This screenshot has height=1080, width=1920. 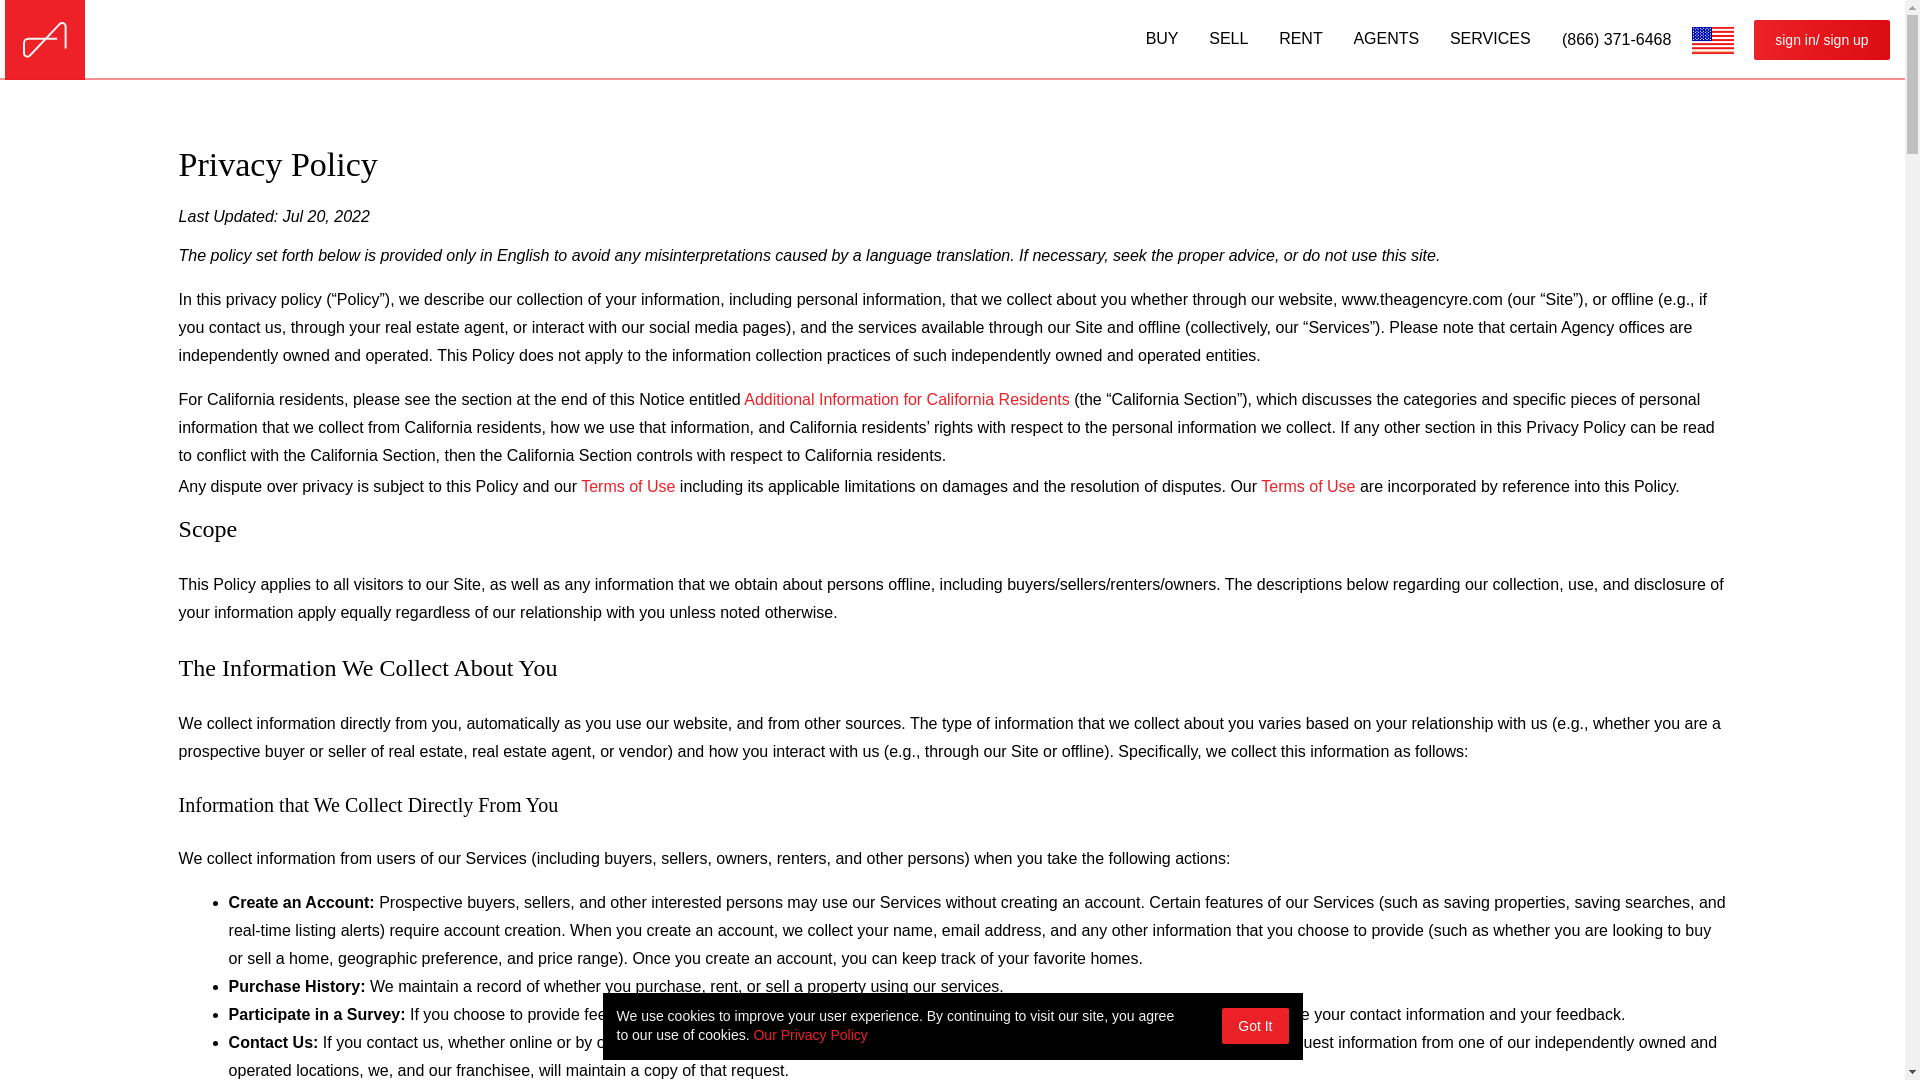 What do you see at coordinates (906, 400) in the screenshot?
I see `Additional Information for California Residents` at bounding box center [906, 400].